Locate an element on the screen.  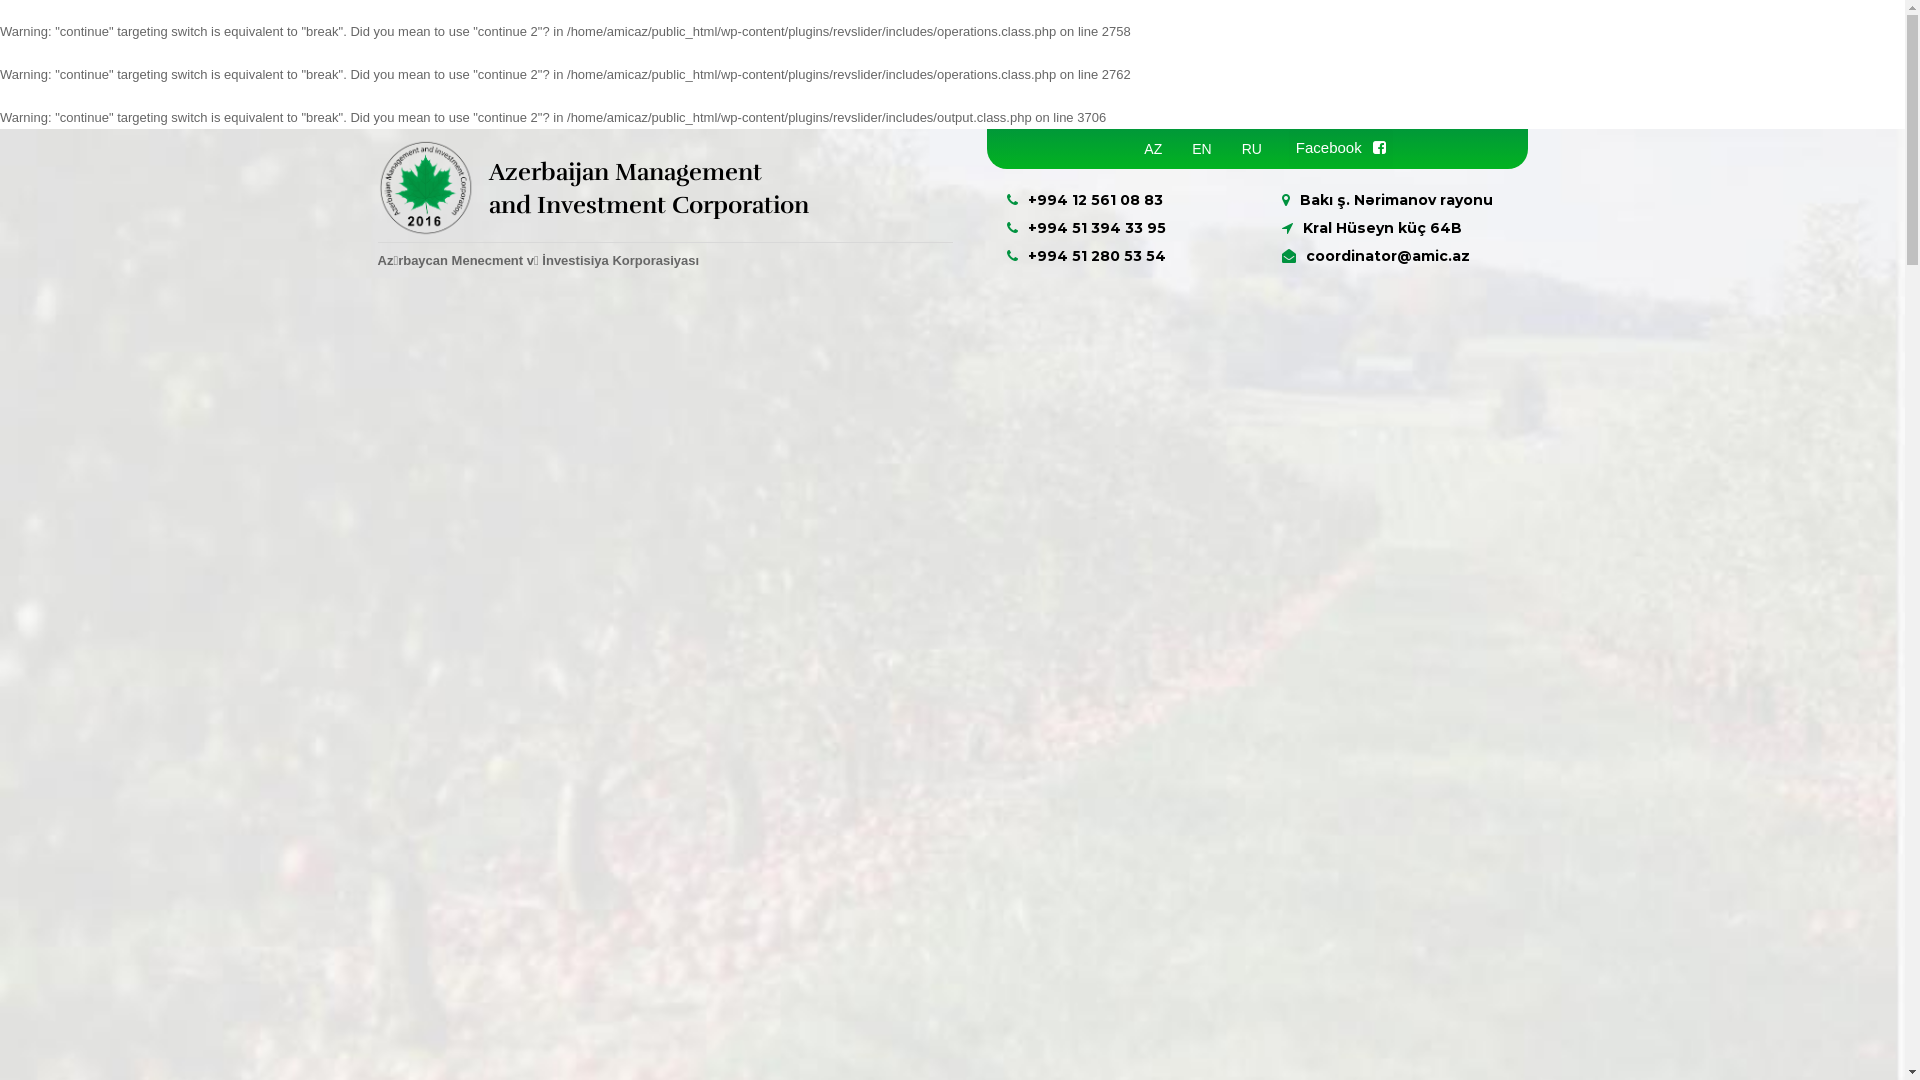
RU is located at coordinates (1252, 149).